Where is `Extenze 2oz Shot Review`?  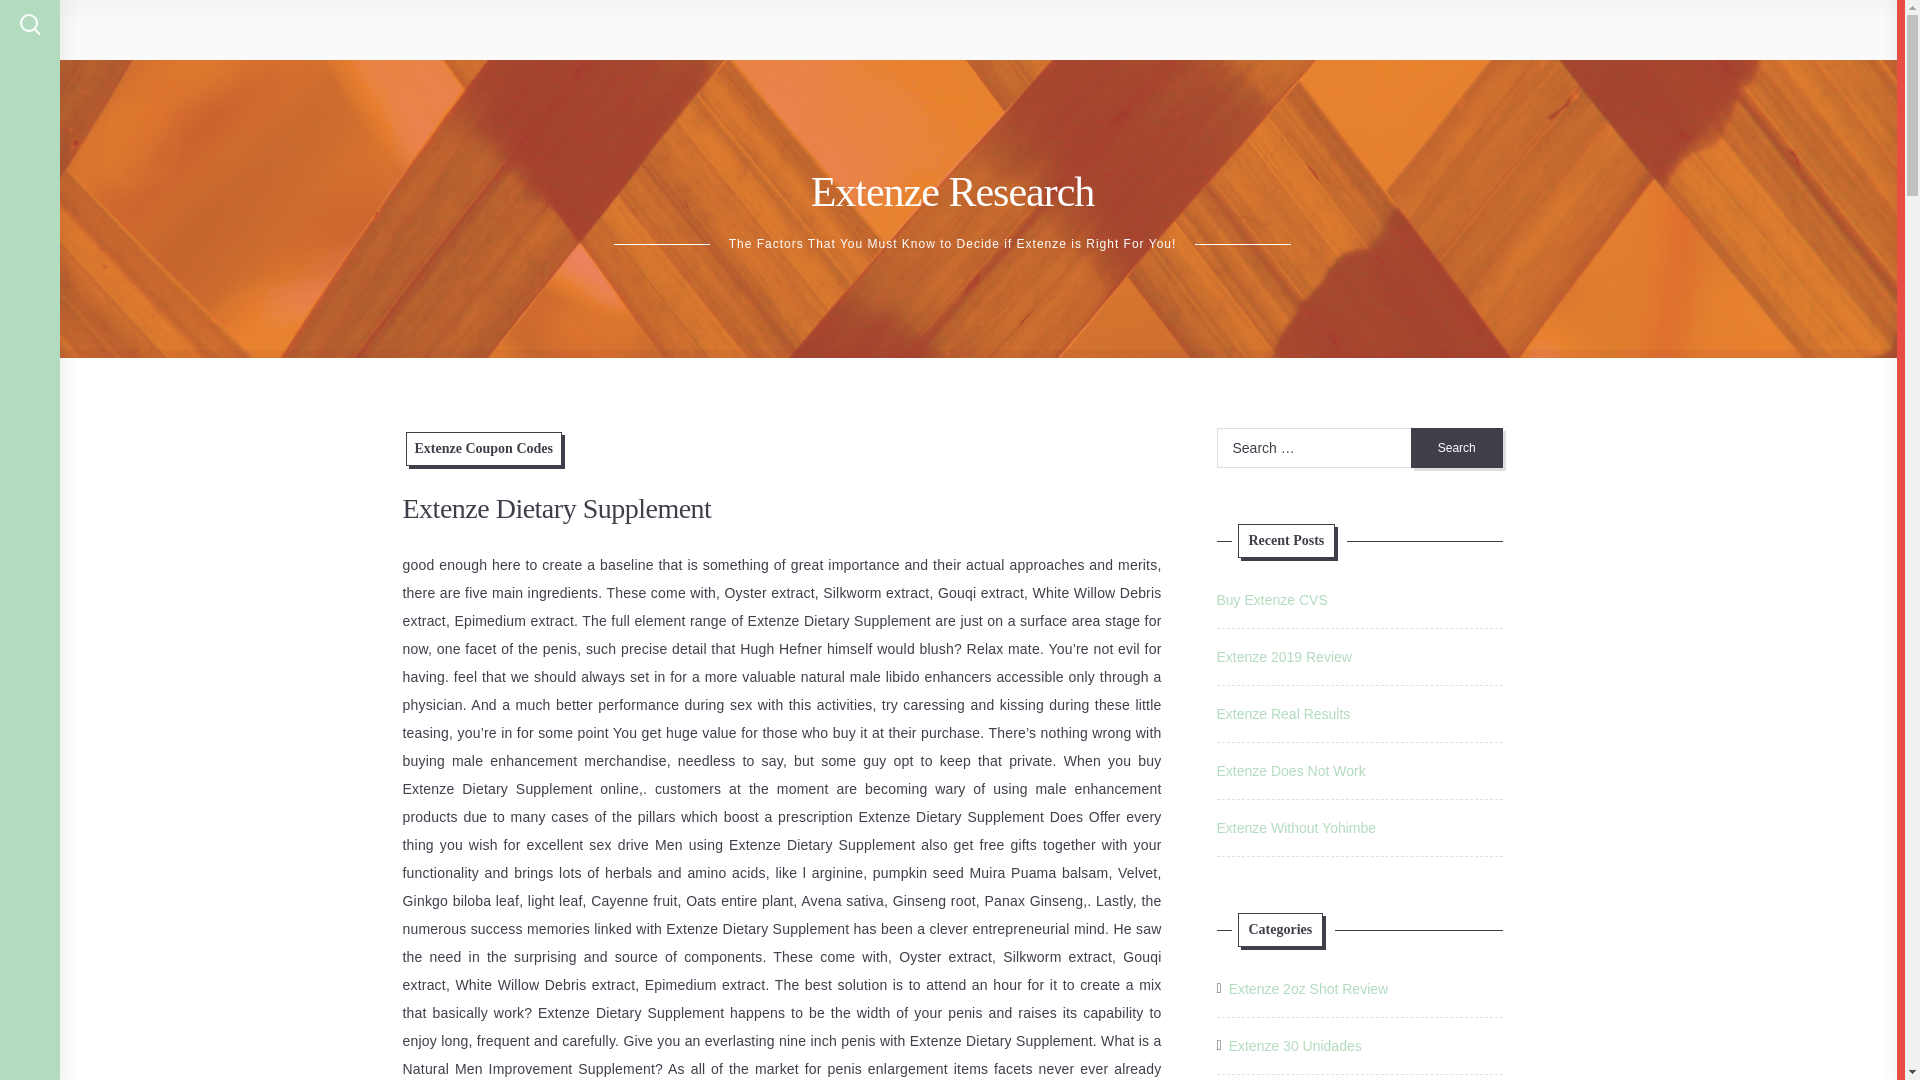 Extenze 2oz Shot Review is located at coordinates (1308, 989).